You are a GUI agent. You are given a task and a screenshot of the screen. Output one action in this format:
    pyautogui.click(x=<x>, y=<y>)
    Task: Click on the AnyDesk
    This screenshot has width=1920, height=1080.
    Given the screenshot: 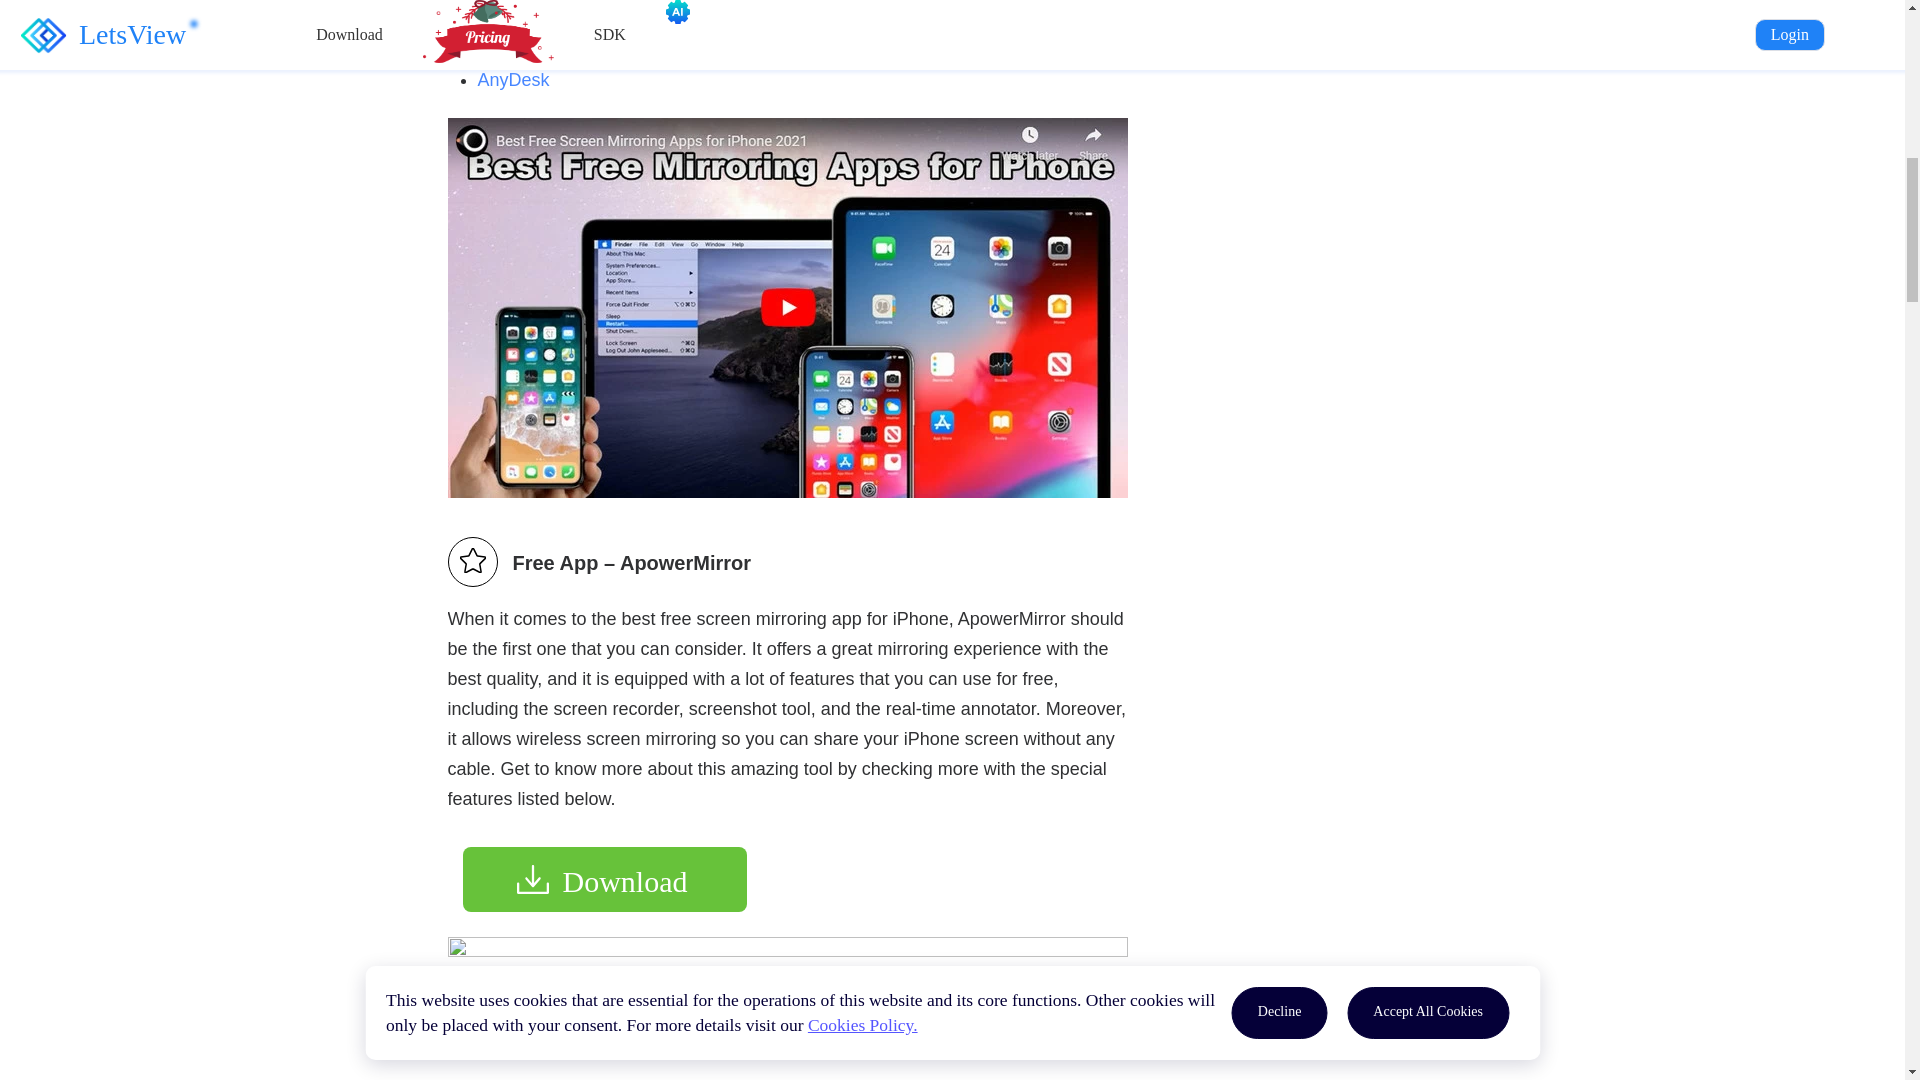 What is the action you would take?
    pyautogui.click(x=514, y=80)
    